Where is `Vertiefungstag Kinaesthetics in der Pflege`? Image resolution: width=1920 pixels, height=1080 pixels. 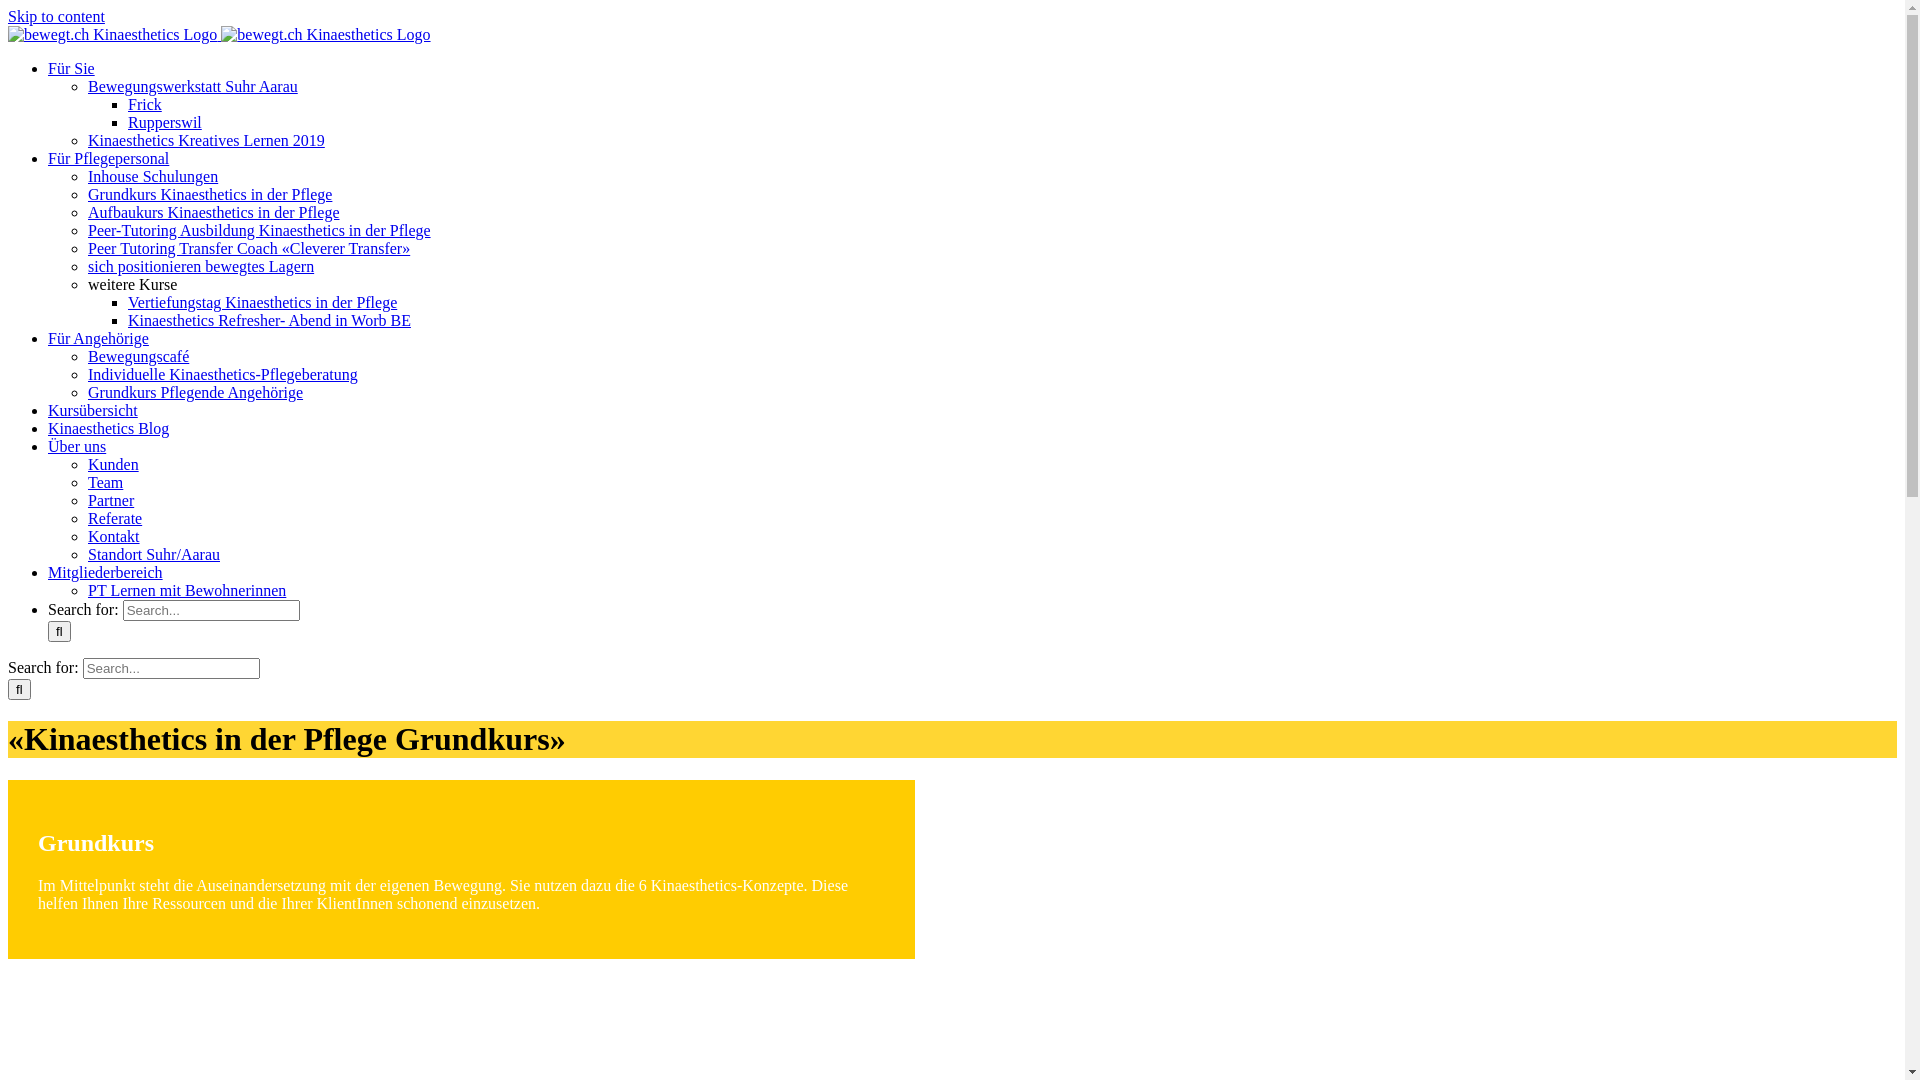
Vertiefungstag Kinaesthetics in der Pflege is located at coordinates (262, 302).